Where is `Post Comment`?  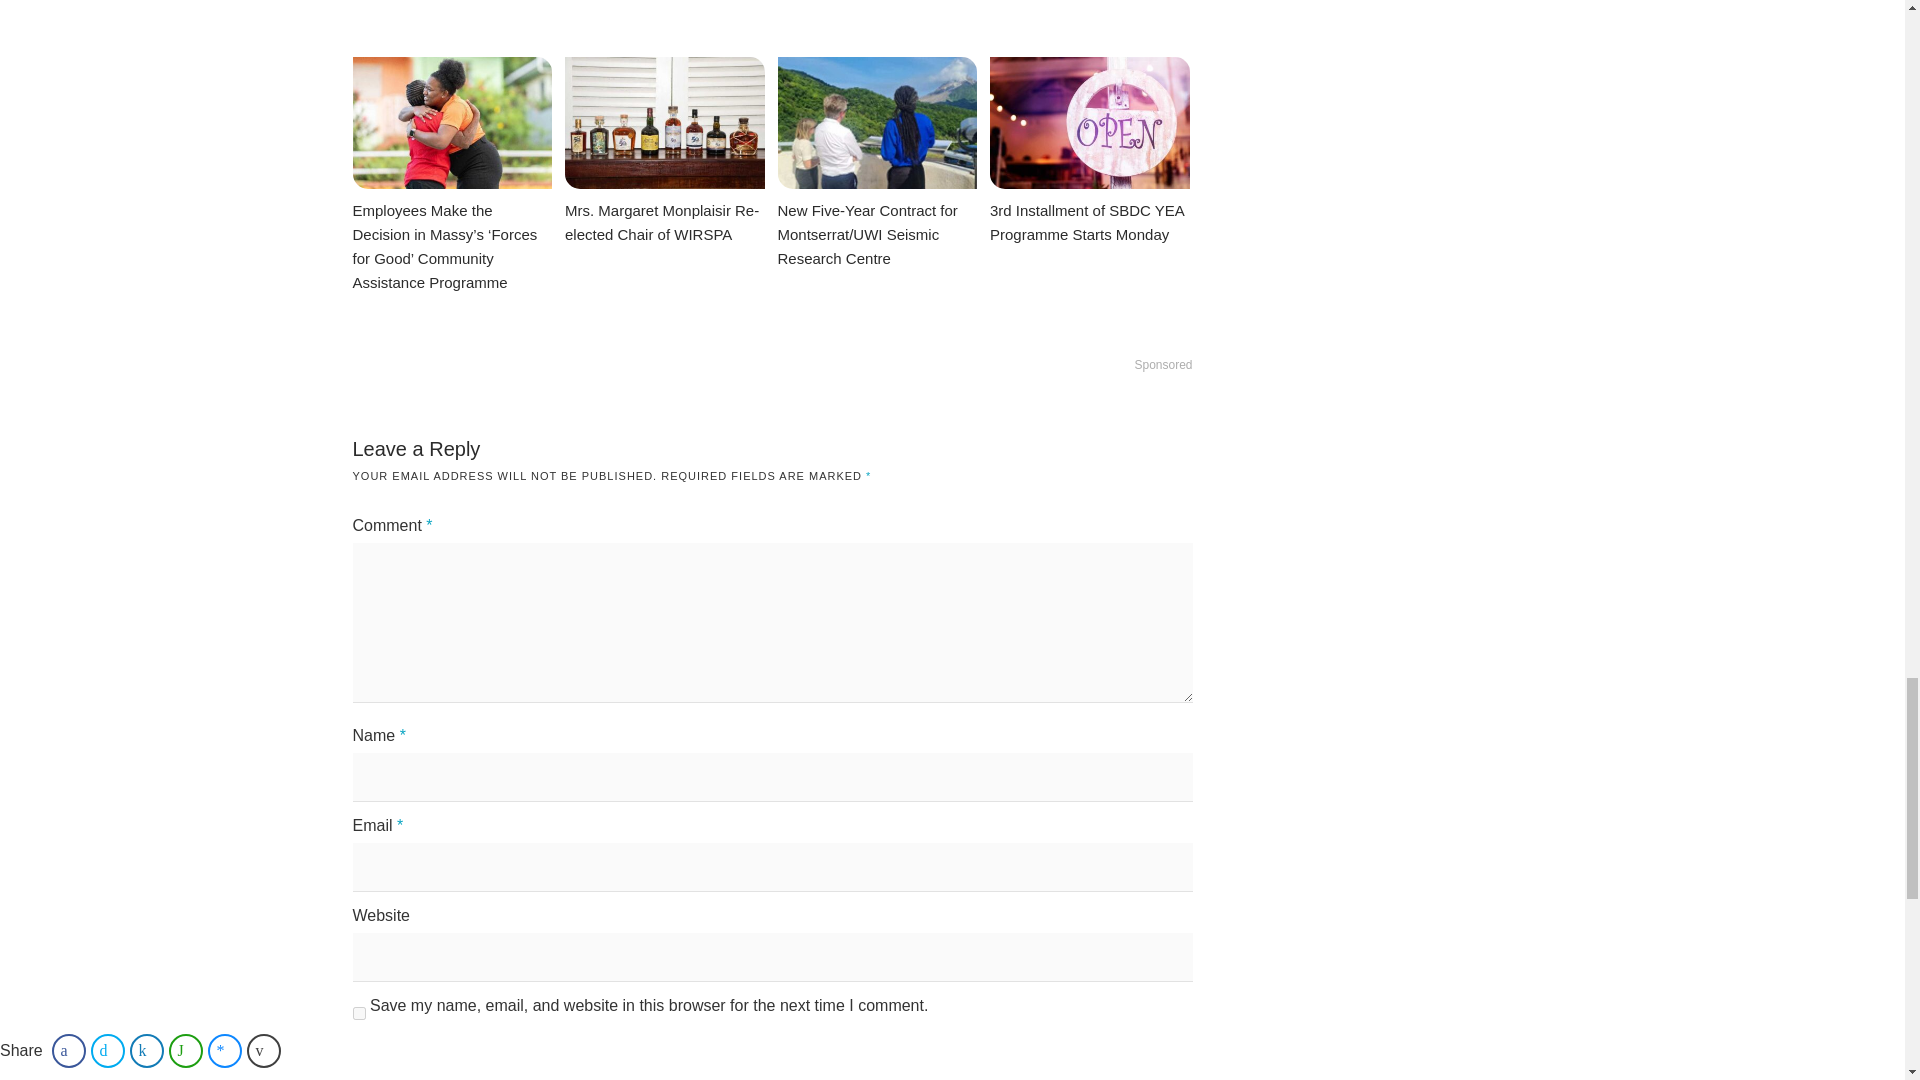
Post Comment is located at coordinates (426, 1064).